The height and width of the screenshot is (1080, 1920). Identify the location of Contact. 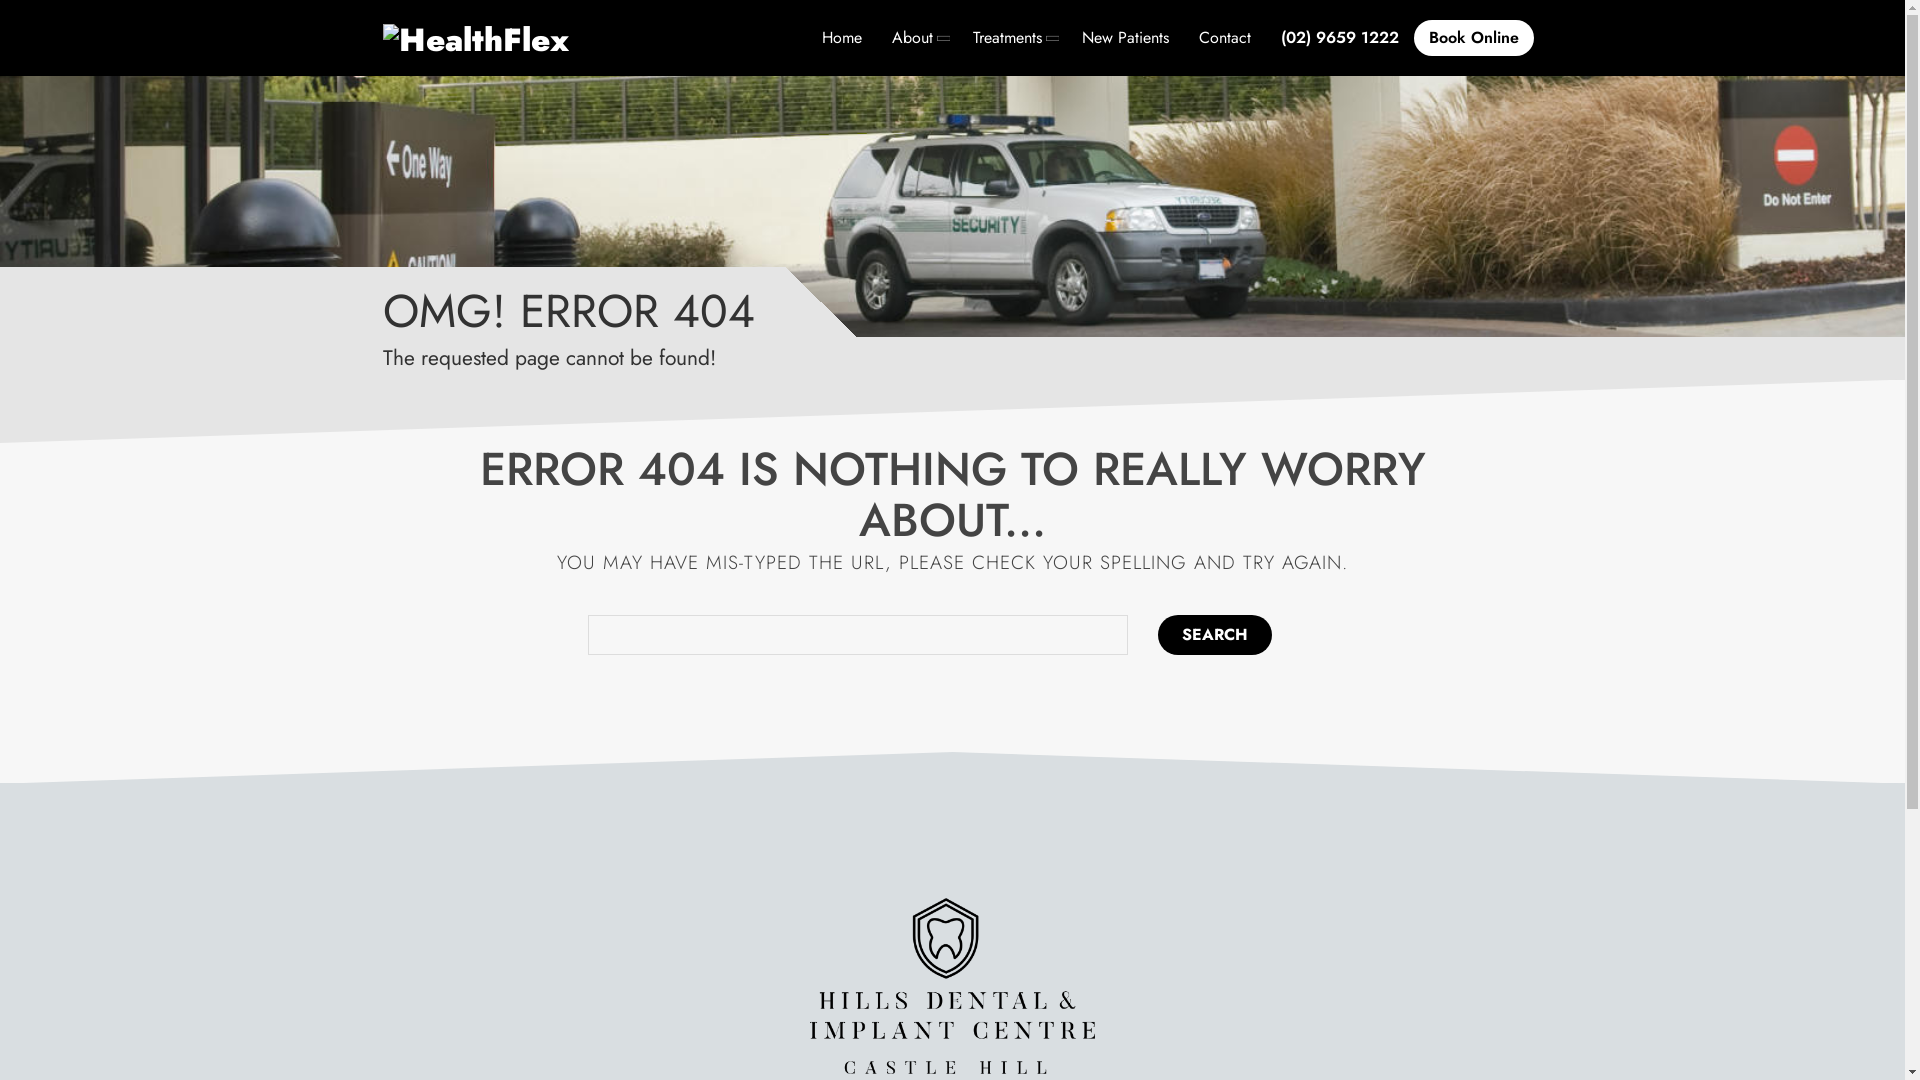
(1225, 38).